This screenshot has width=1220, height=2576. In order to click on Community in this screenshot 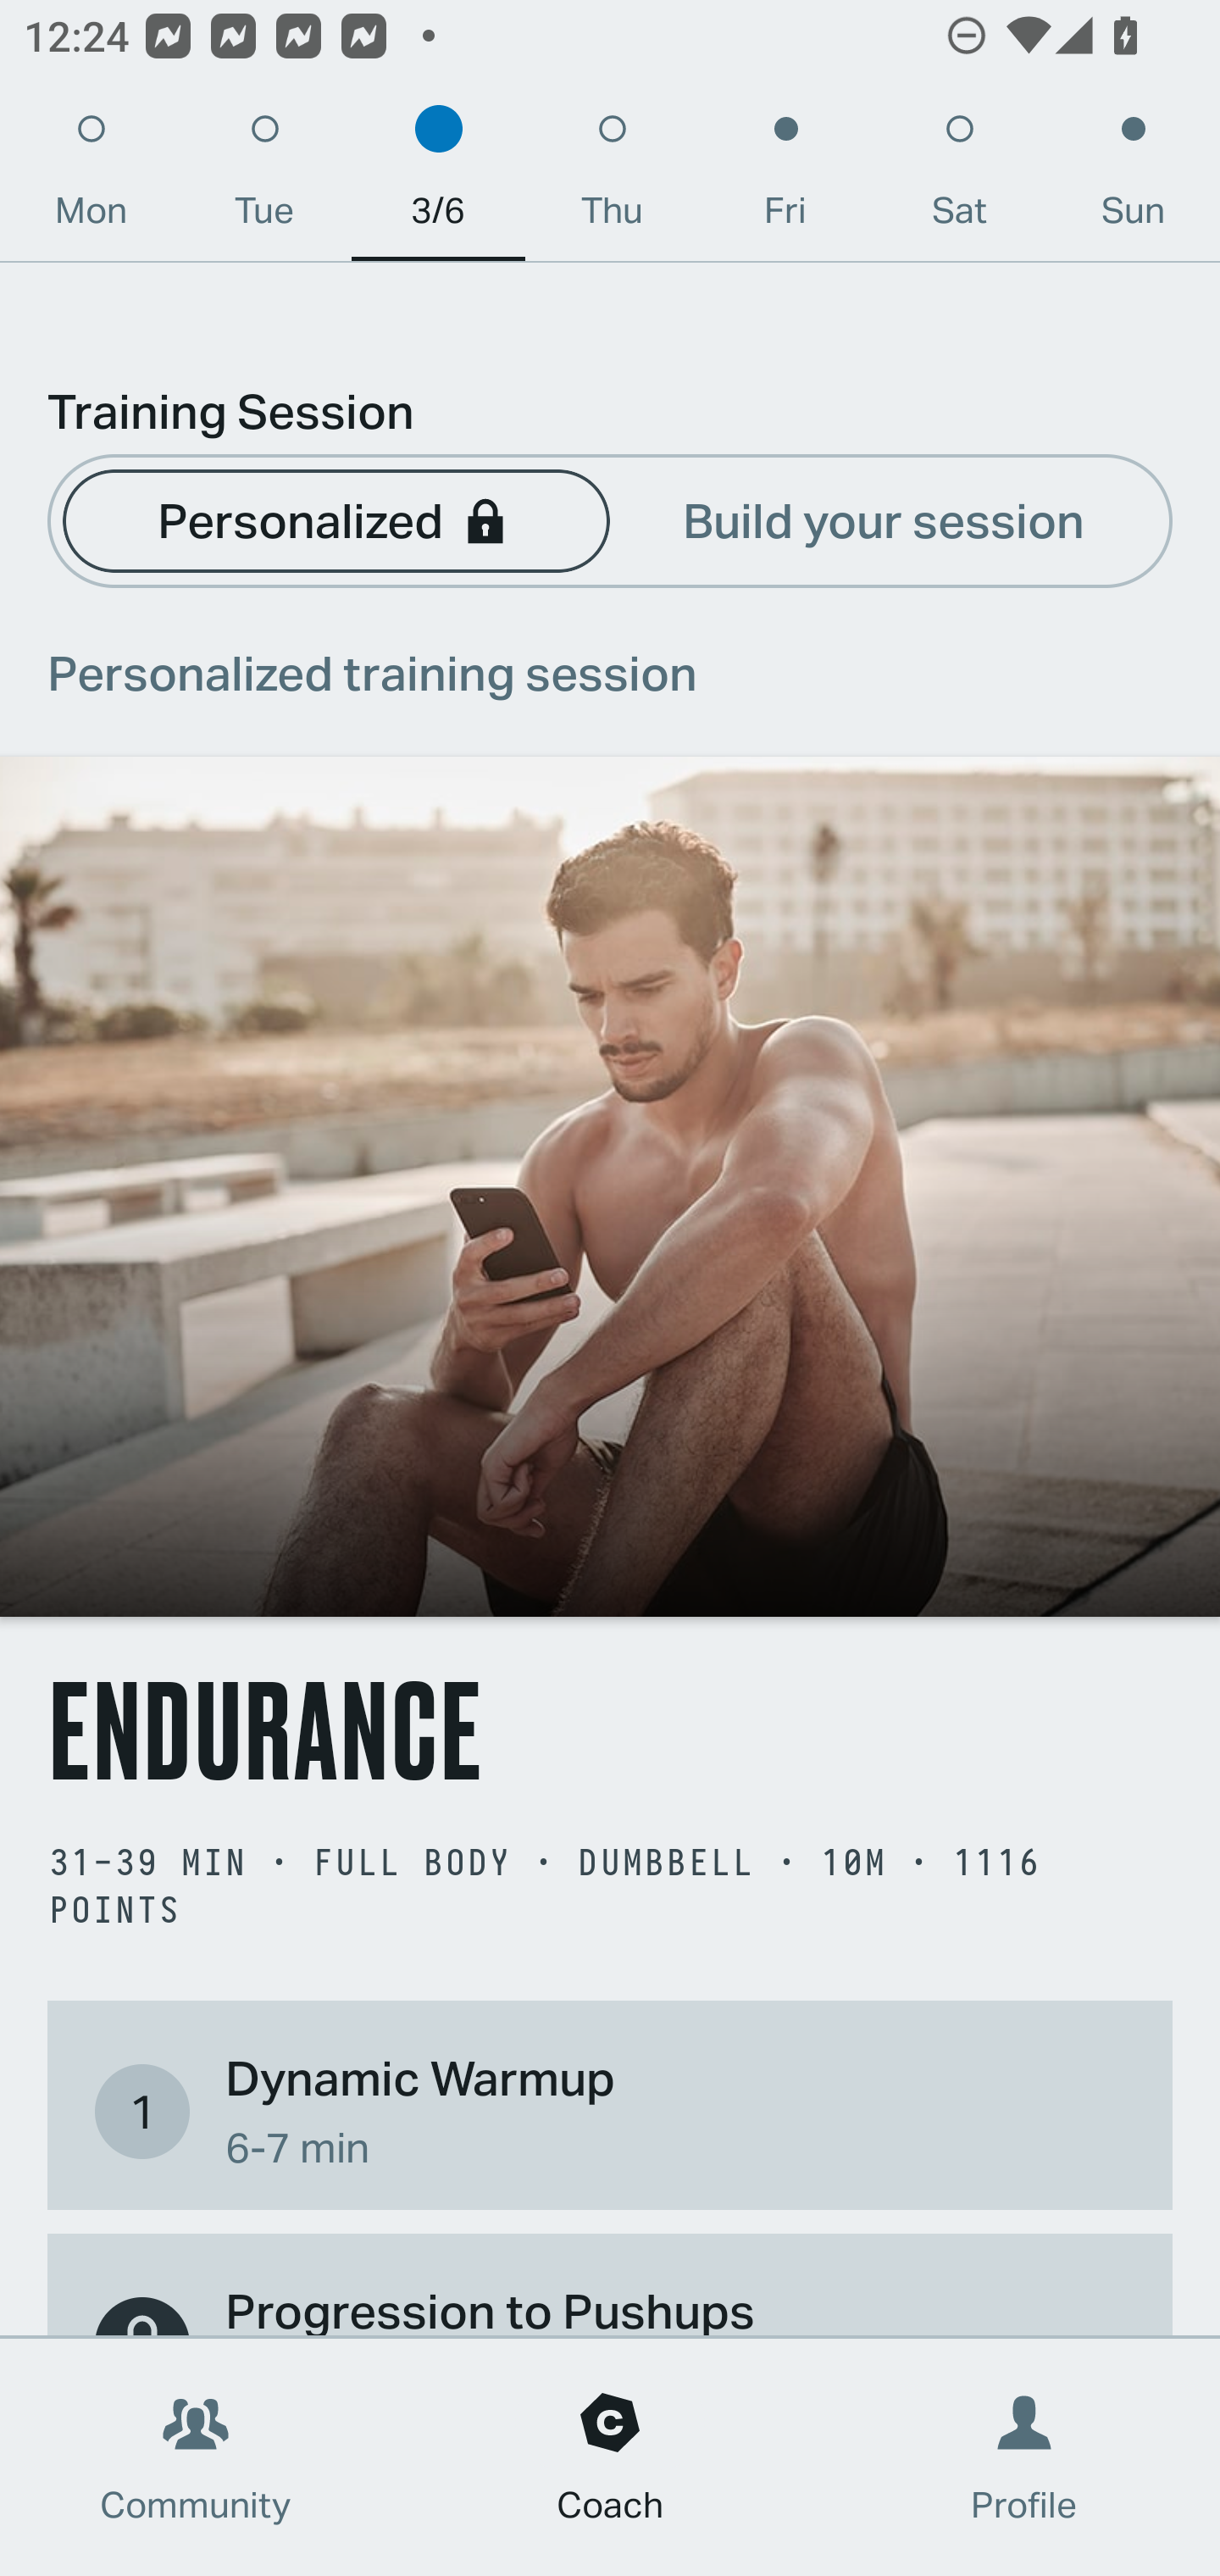, I will do `click(196, 2457)`.